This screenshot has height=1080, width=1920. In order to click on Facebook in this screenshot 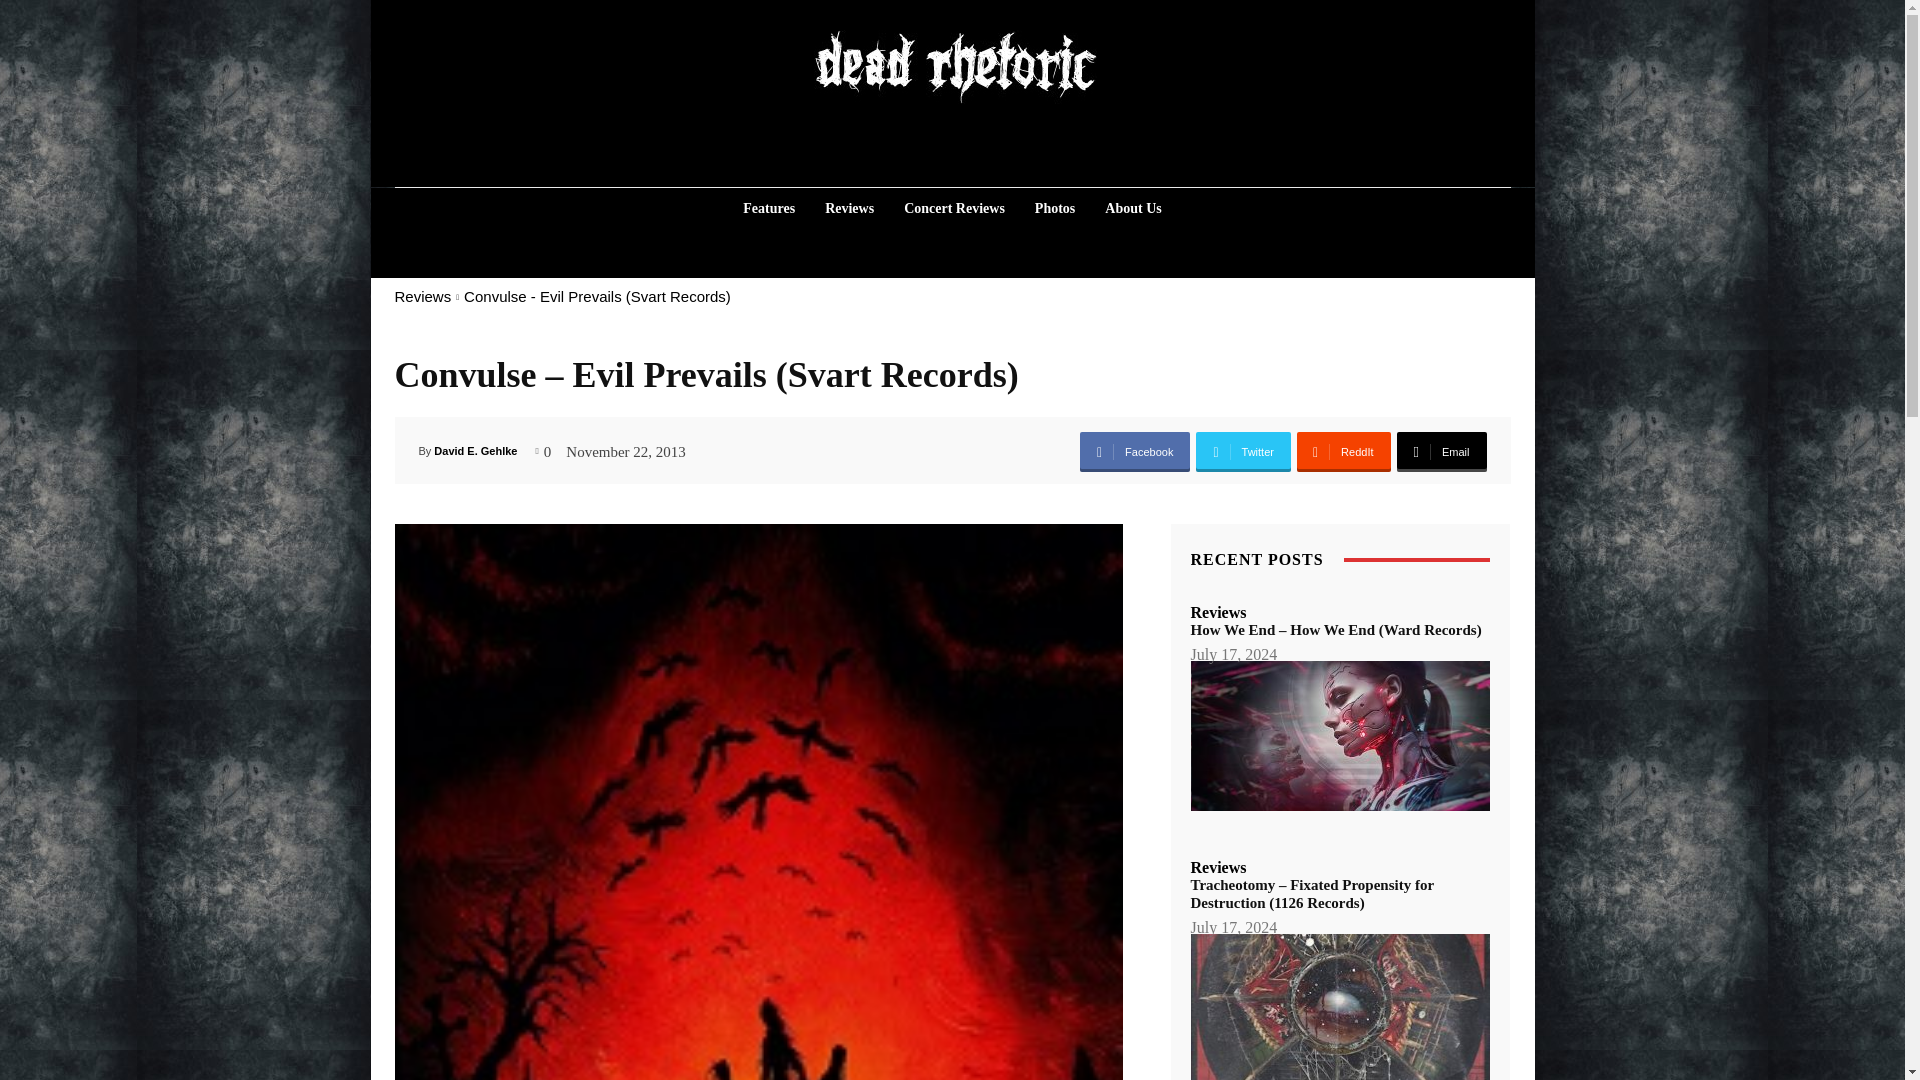, I will do `click(1134, 452)`.